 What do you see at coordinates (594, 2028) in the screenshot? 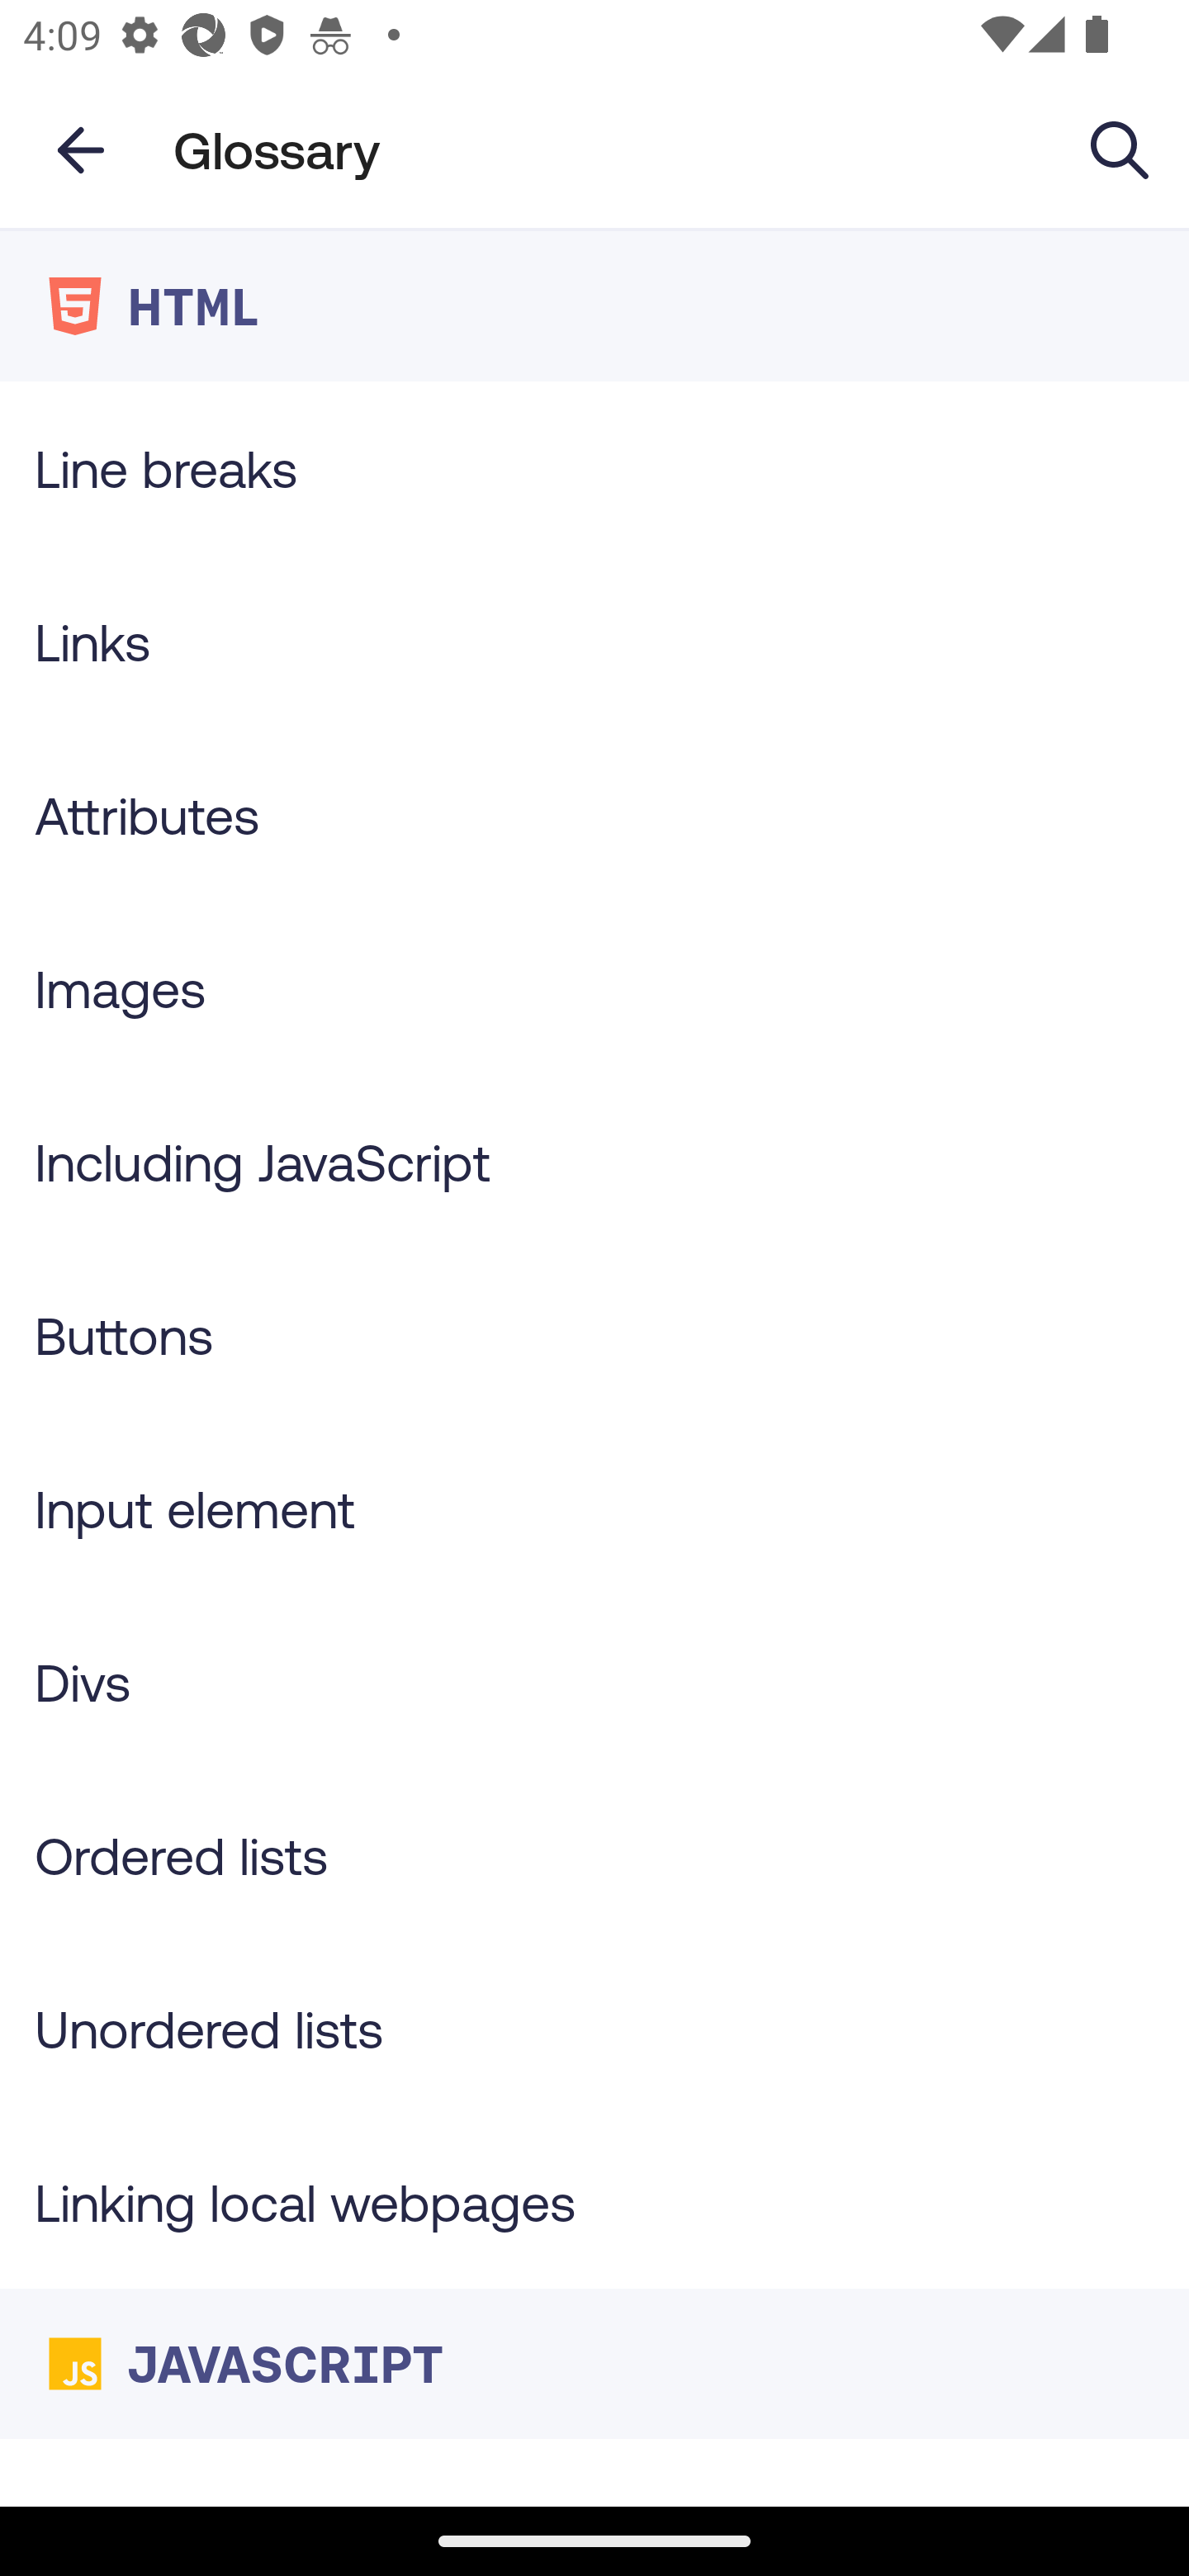
I see `Unordered lists` at bounding box center [594, 2028].